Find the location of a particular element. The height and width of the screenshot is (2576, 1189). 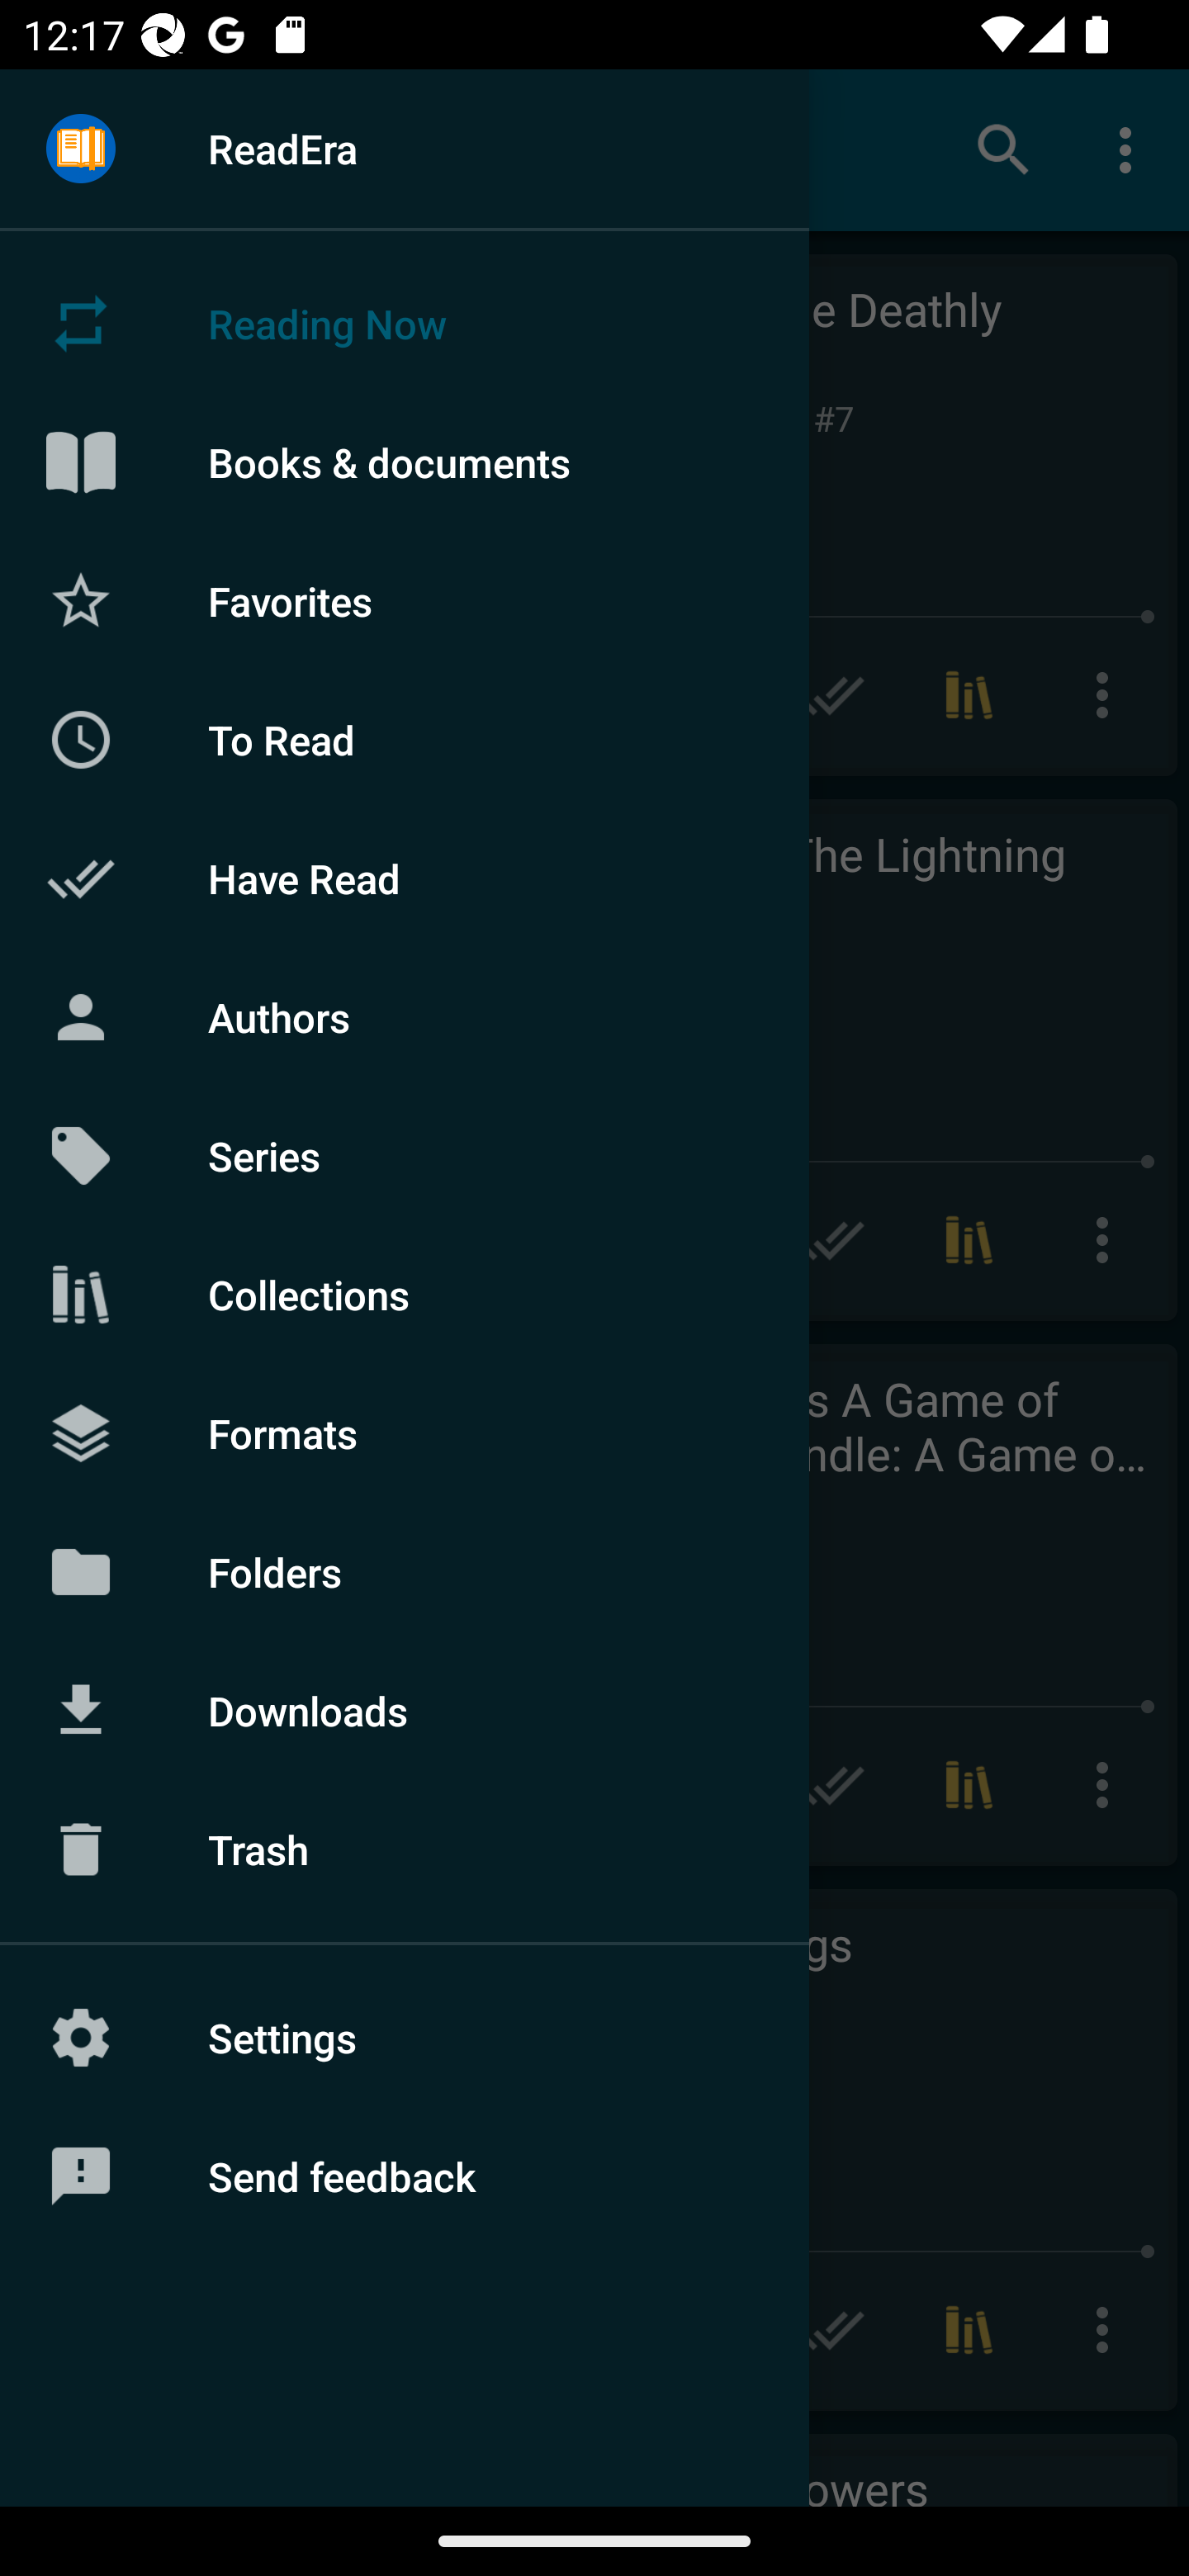

Trash is located at coordinates (405, 1849).